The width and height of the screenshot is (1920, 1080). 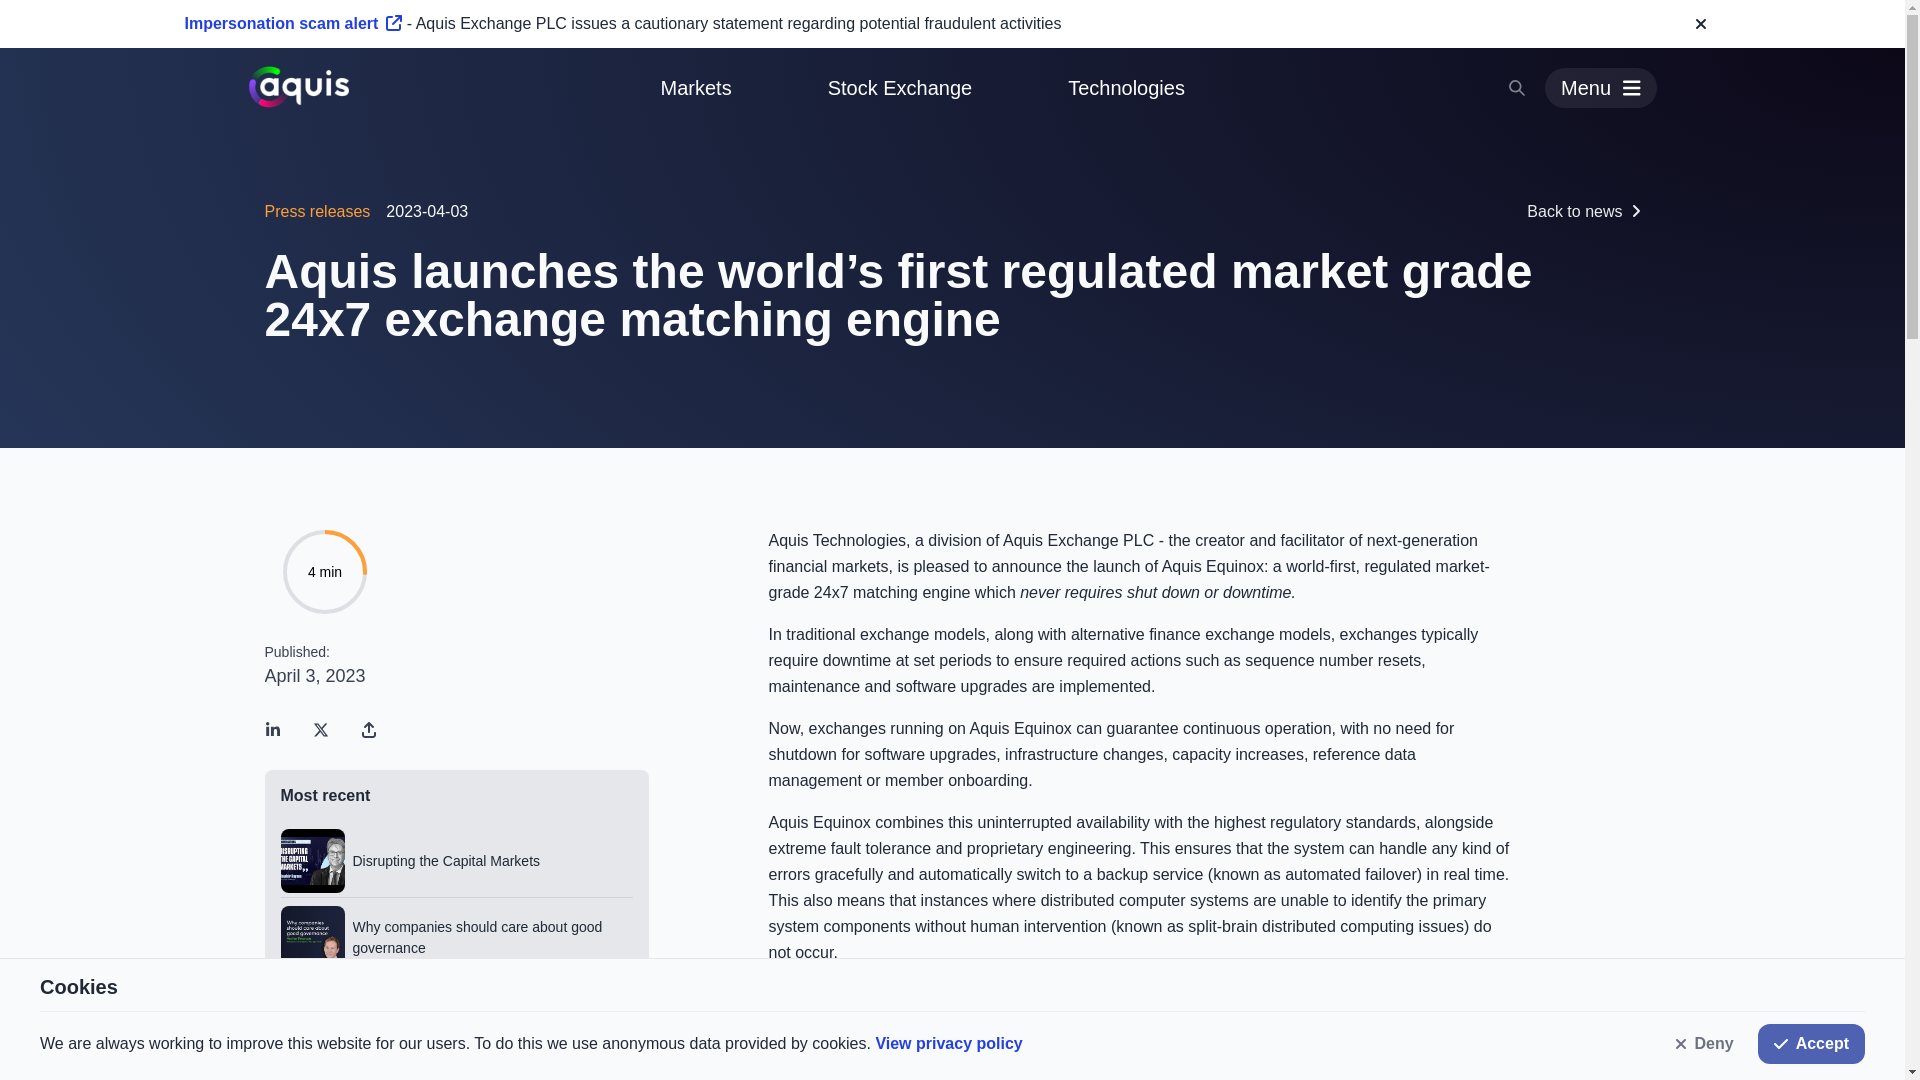 I want to click on Markets, so click(x=696, y=88).